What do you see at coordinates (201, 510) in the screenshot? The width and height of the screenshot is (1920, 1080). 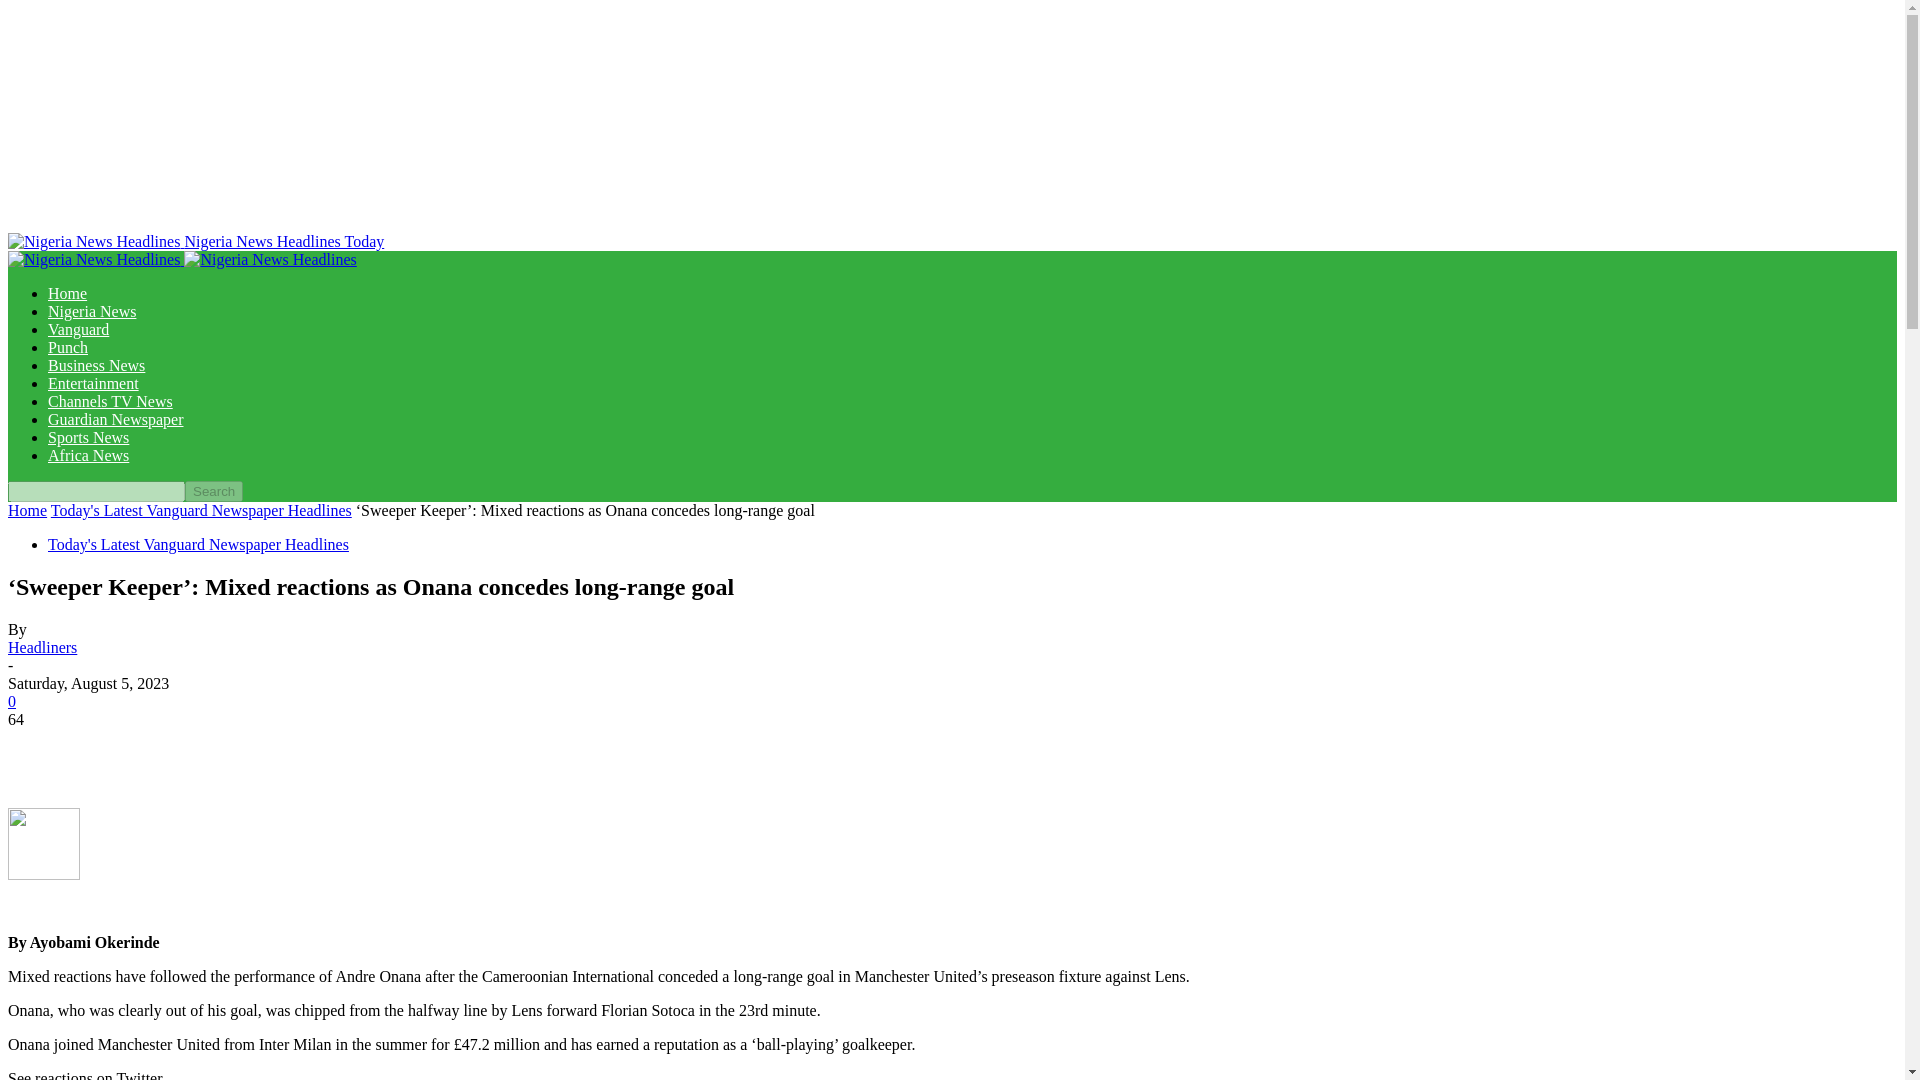 I see `Today's Latest Vanguard Newspaper Headlines` at bounding box center [201, 510].